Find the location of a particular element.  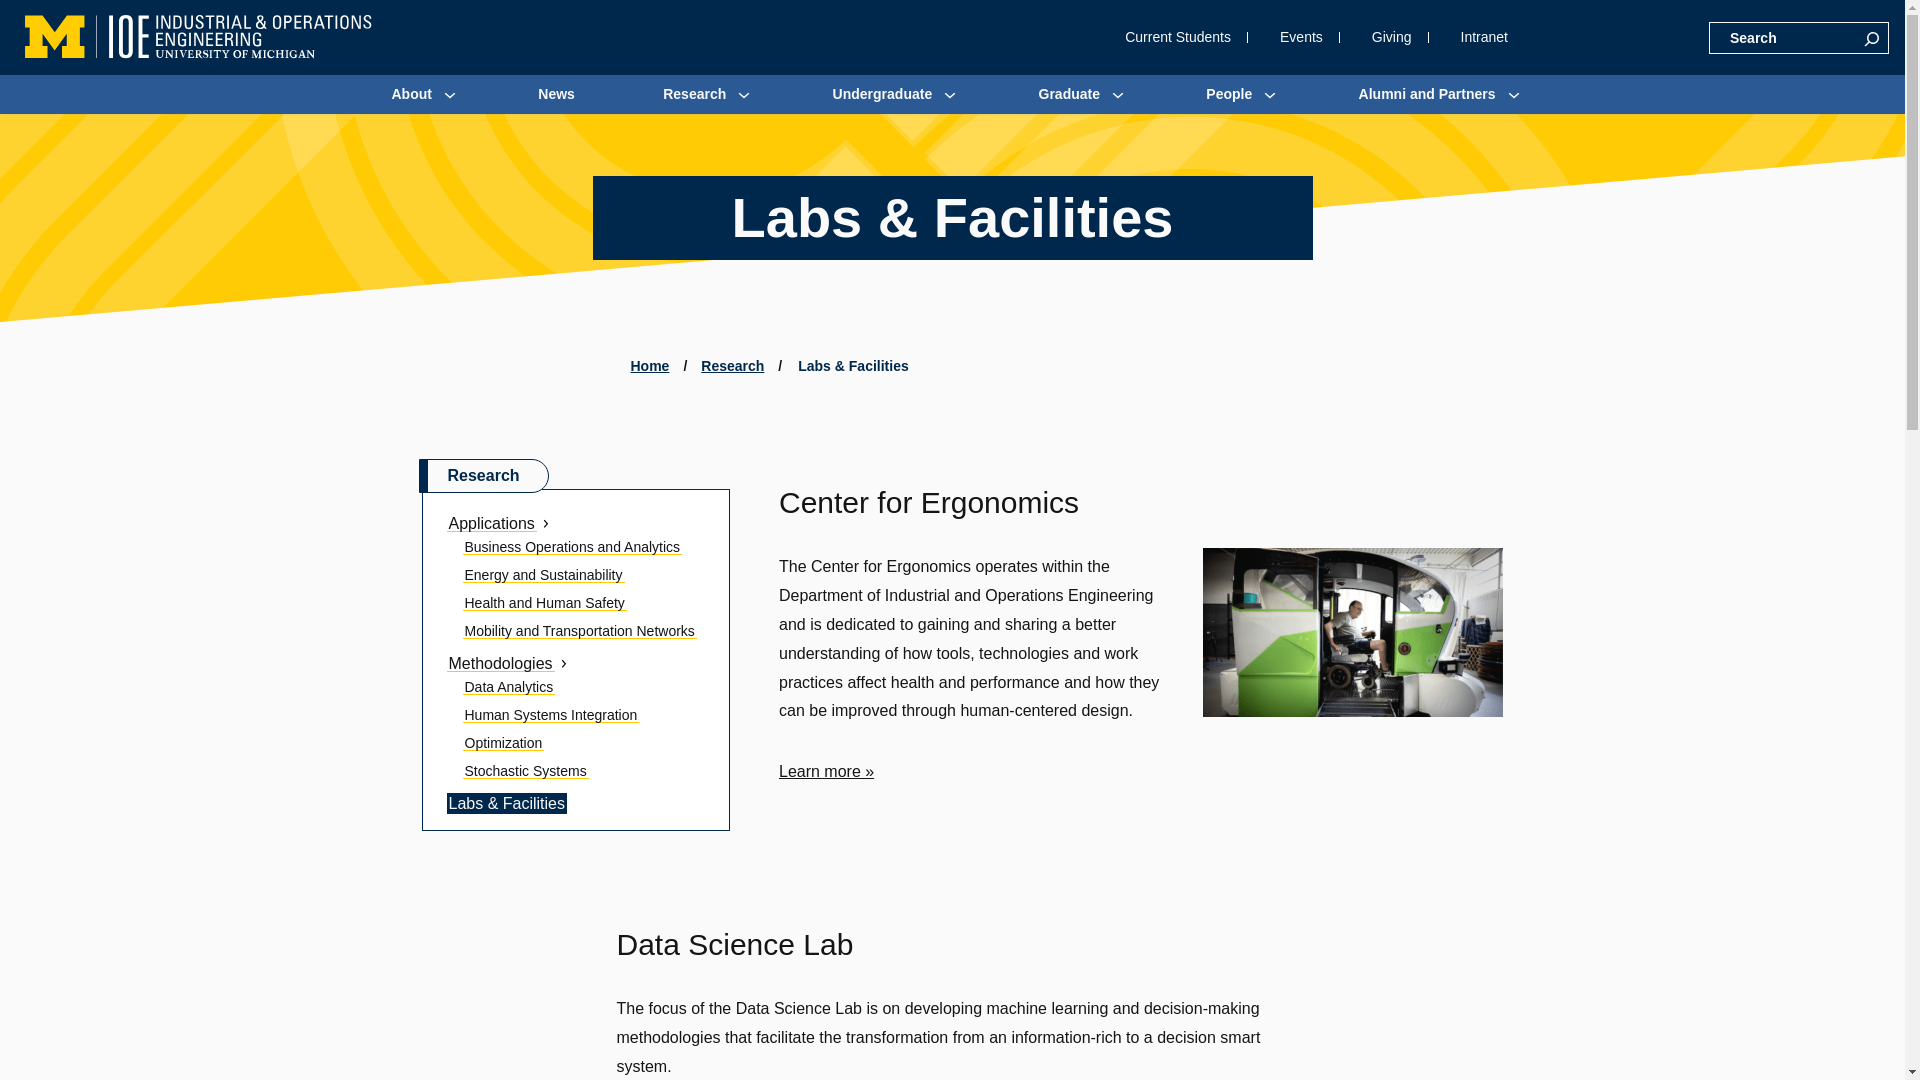

Giving is located at coordinates (1392, 38).